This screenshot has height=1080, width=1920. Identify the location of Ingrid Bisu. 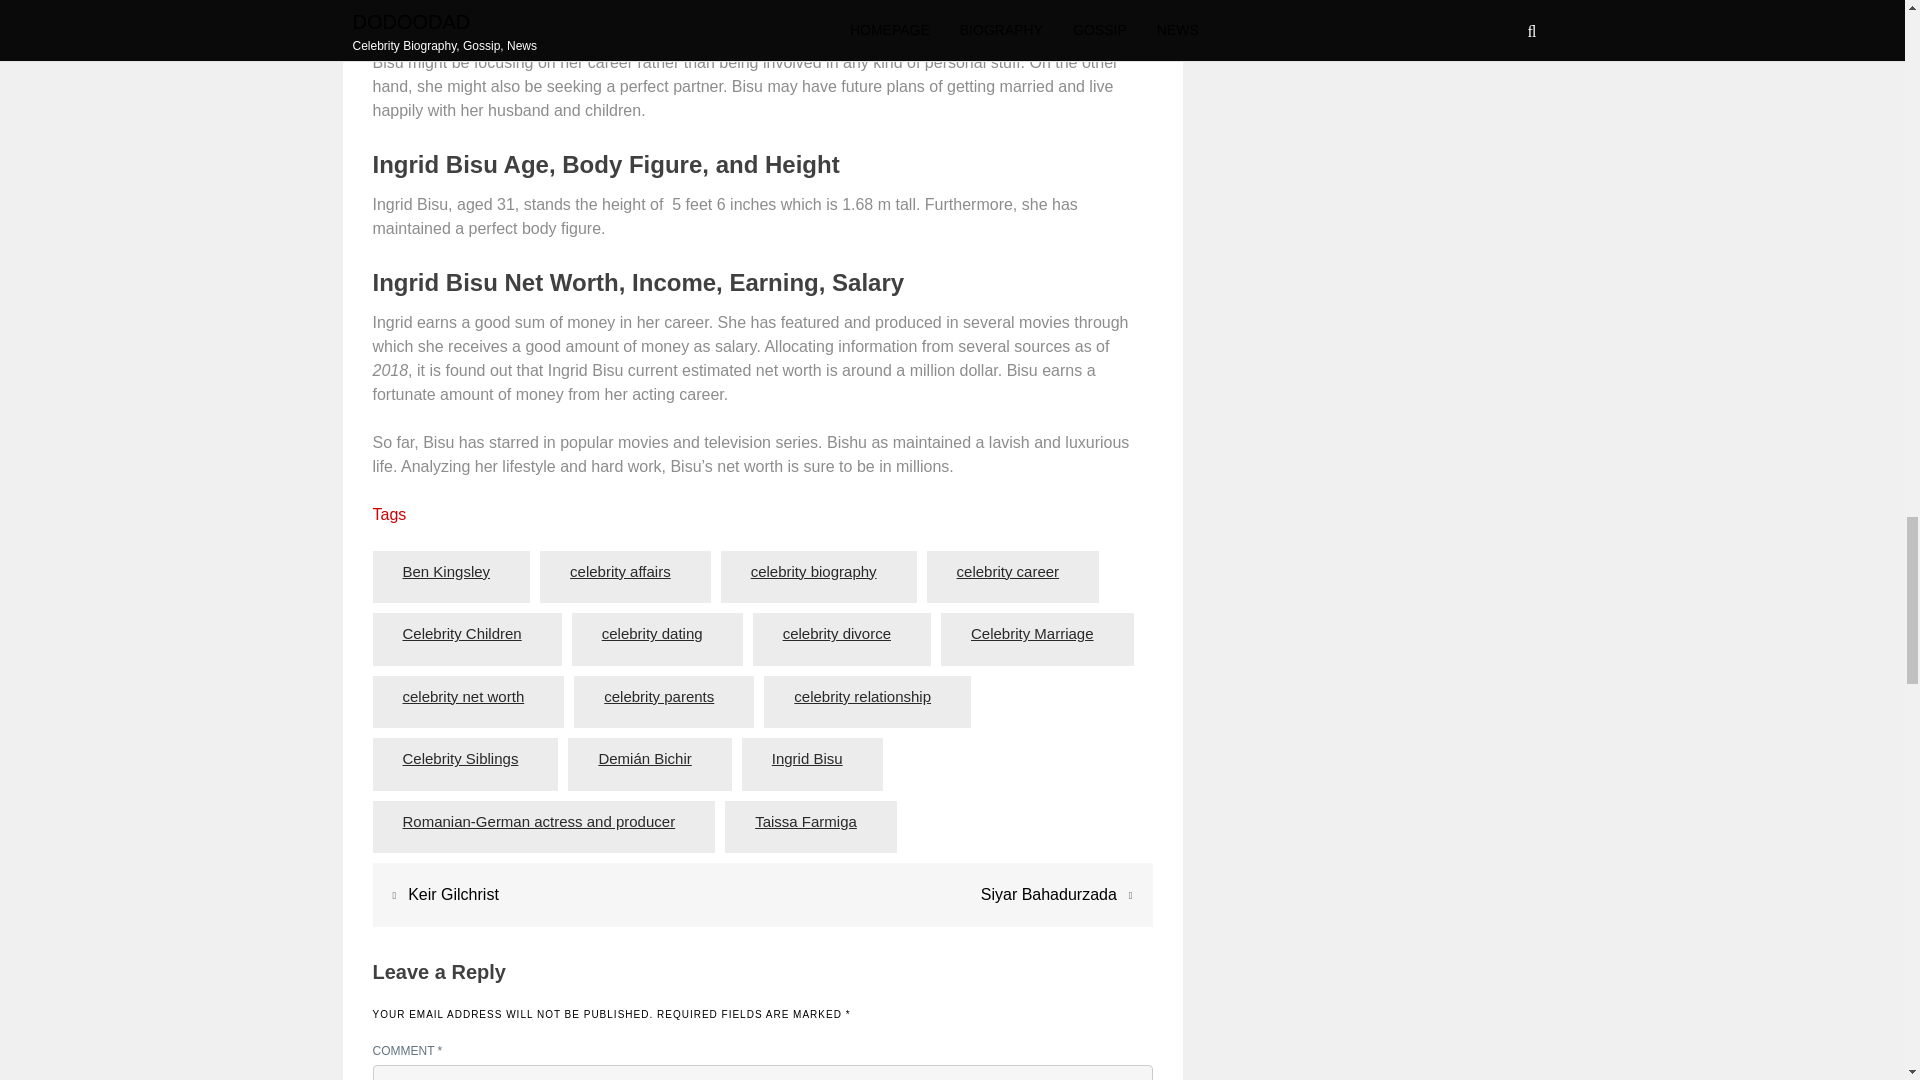
(807, 760).